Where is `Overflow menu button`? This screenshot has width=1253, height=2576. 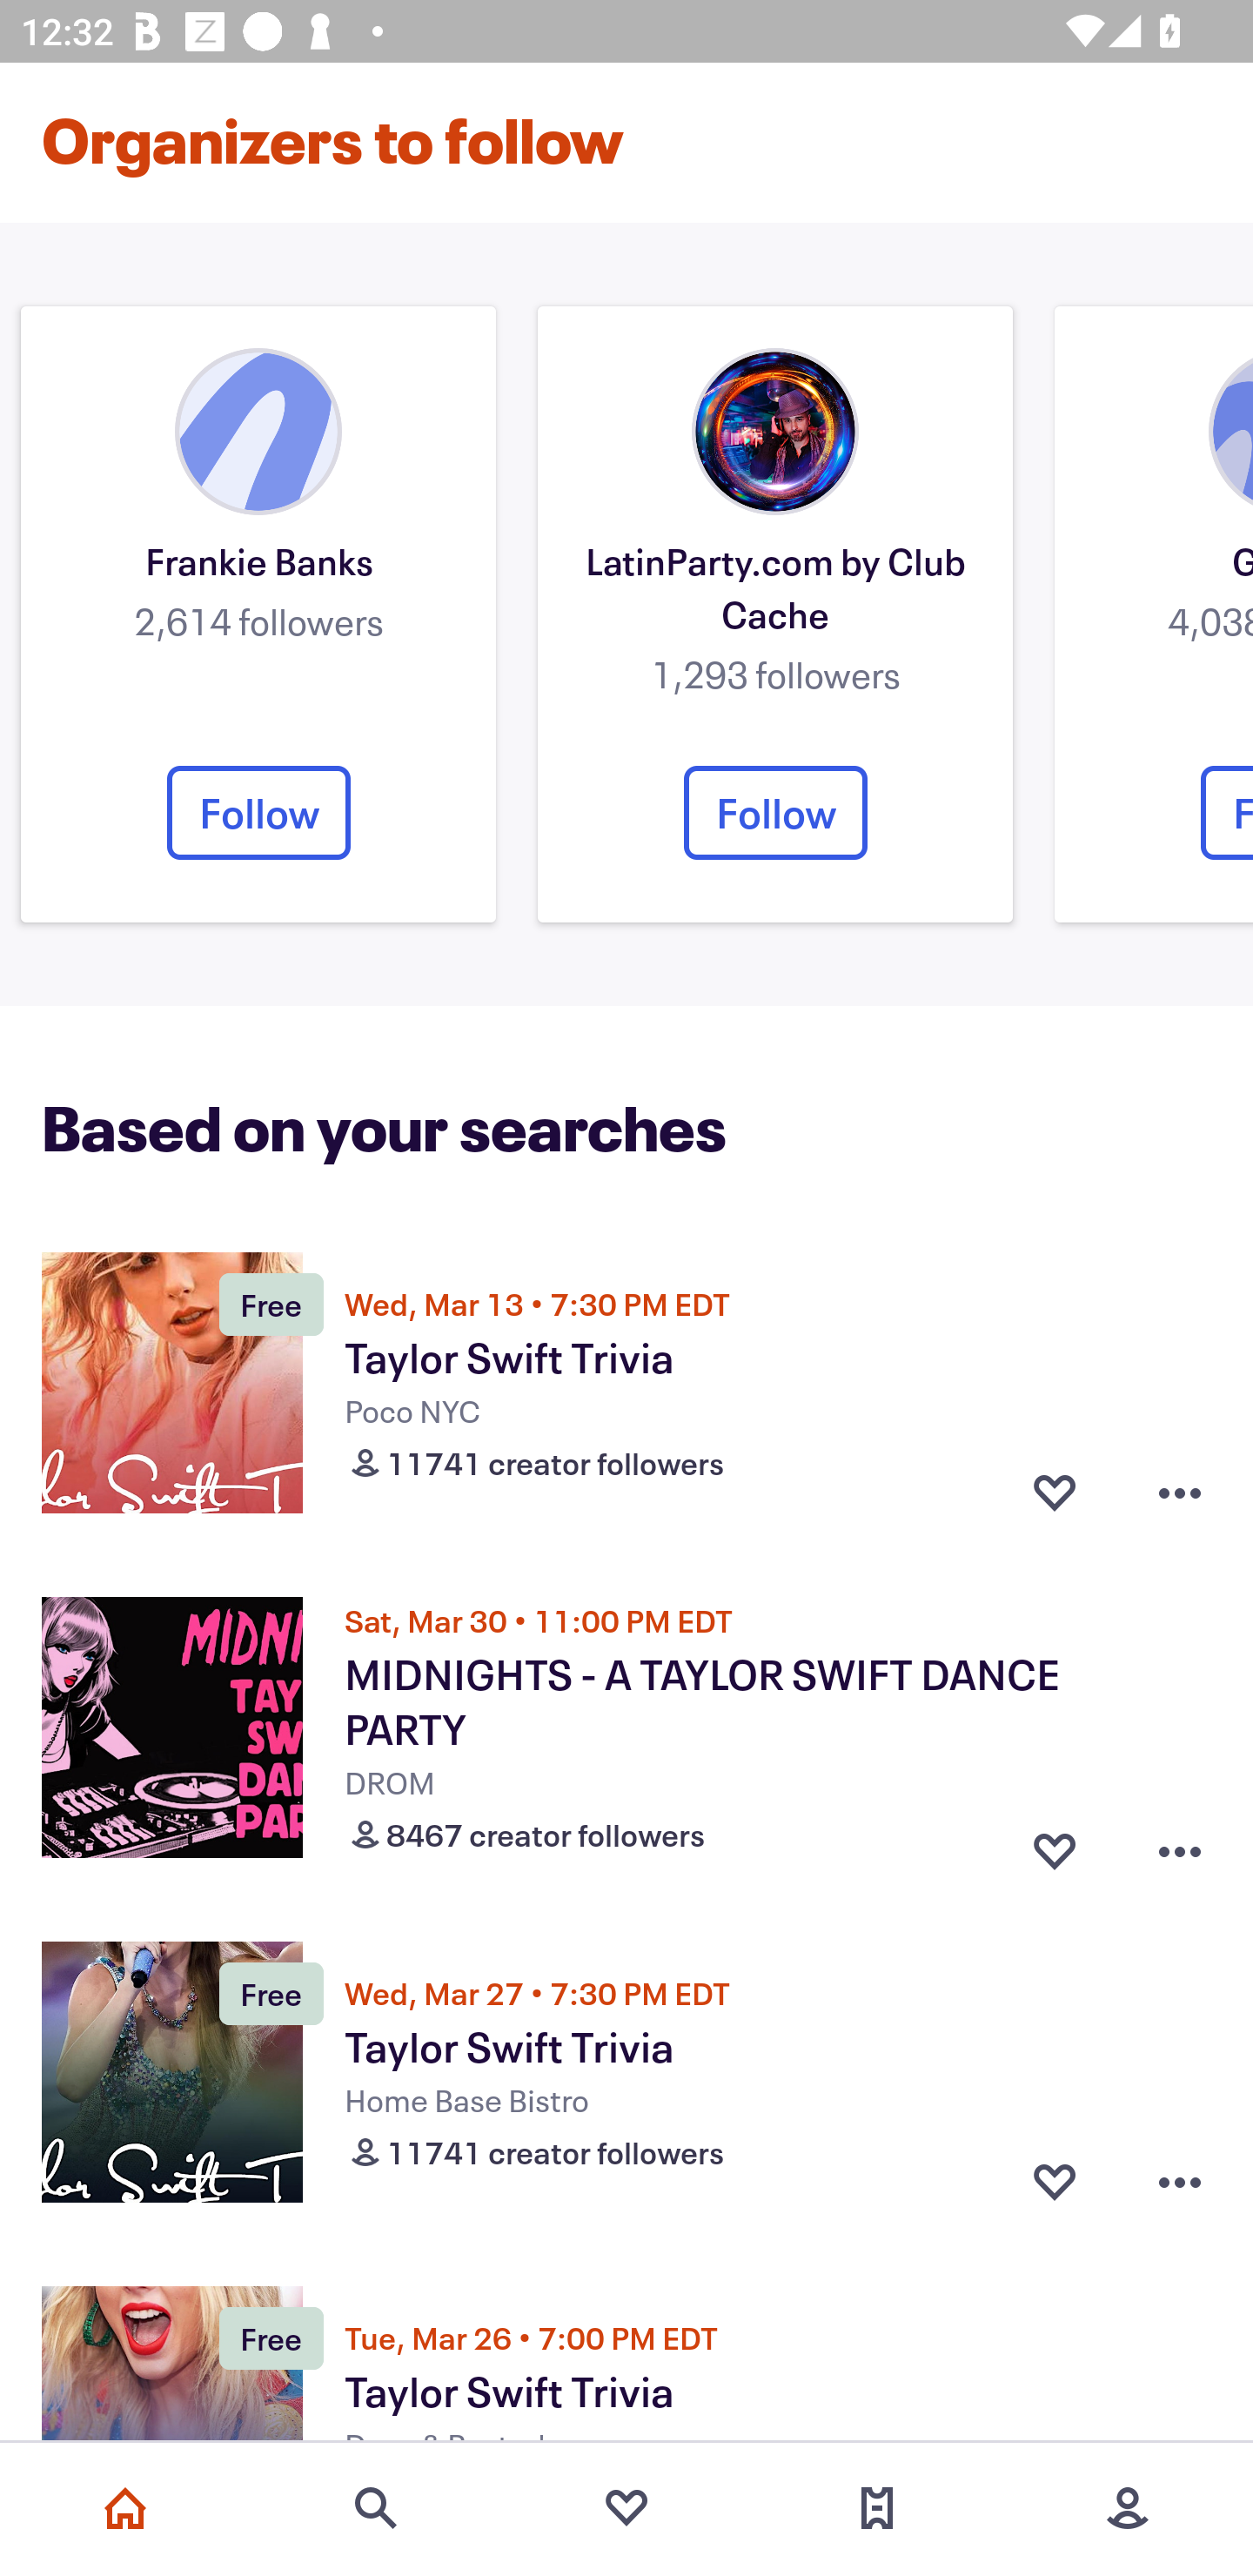
Overflow menu button is located at coordinates (1180, 1492).